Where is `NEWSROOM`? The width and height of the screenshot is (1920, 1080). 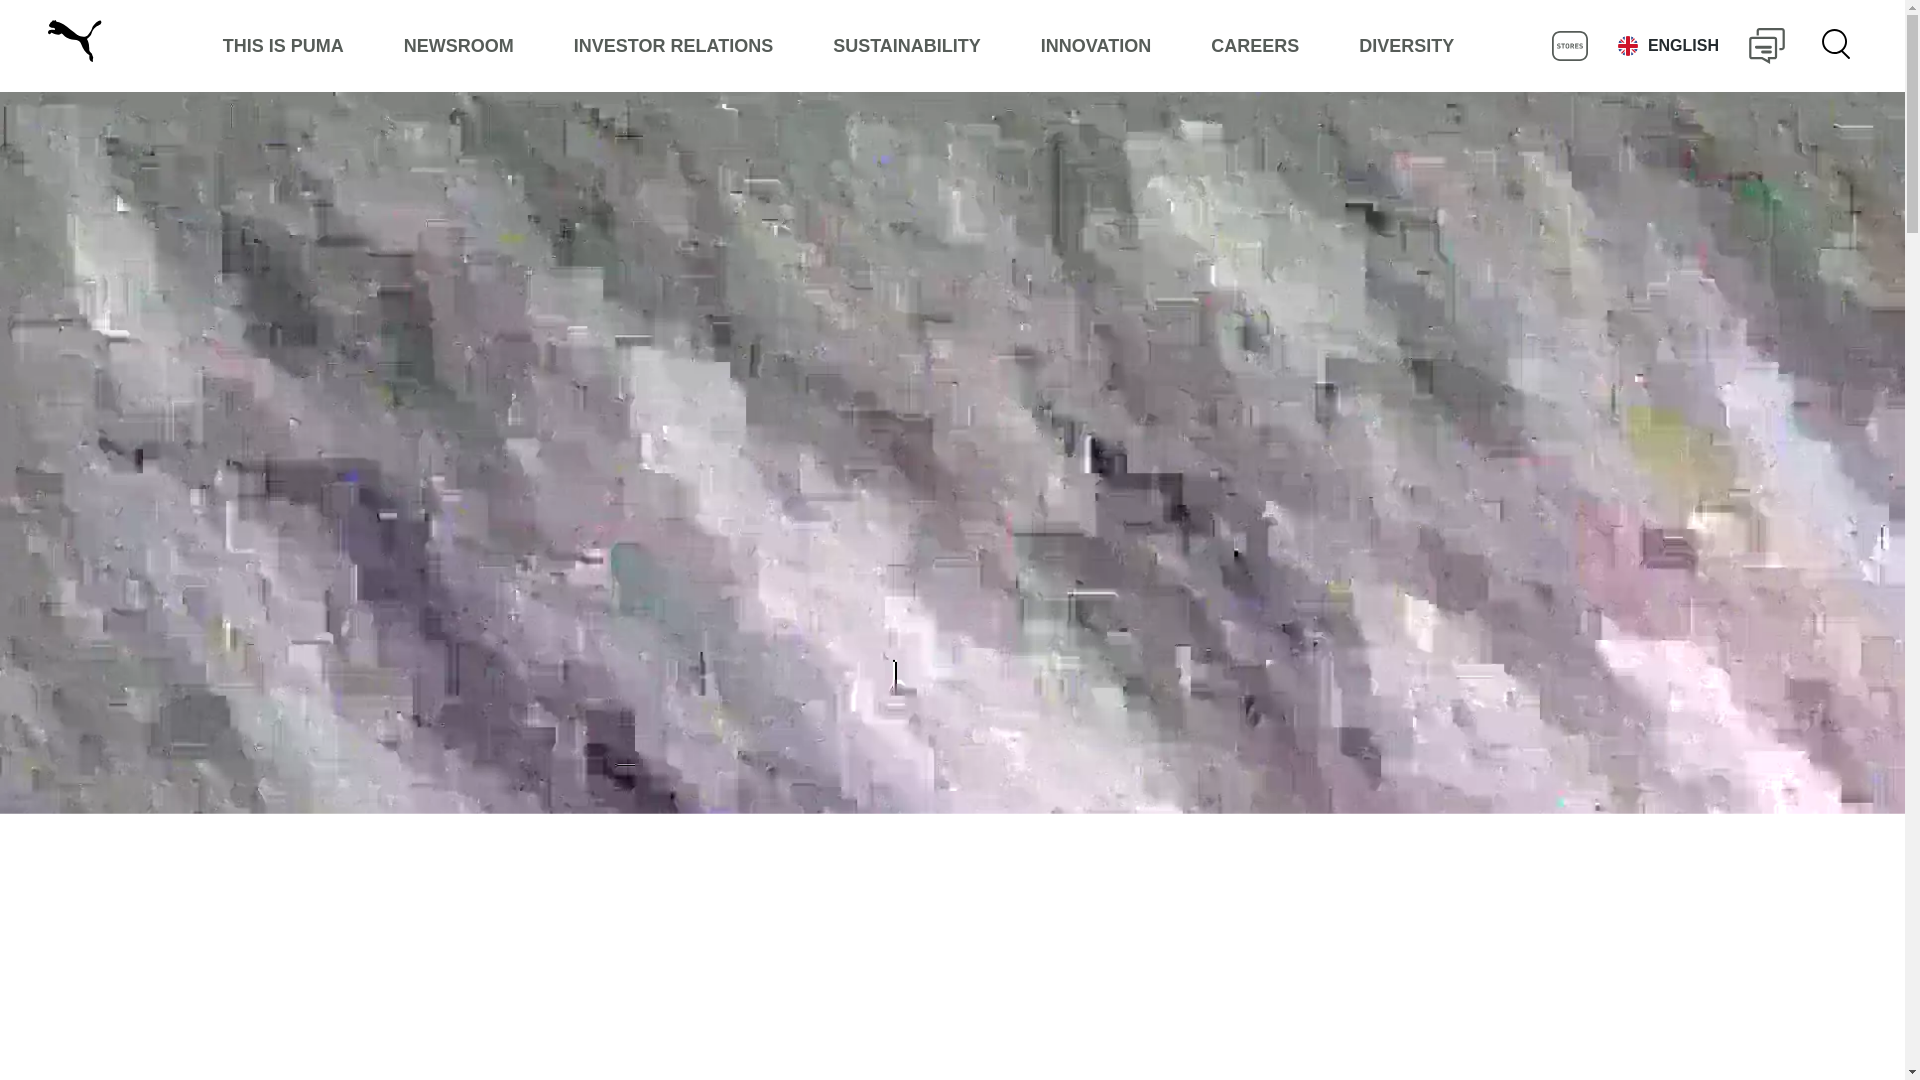
NEWSROOM is located at coordinates (458, 46).